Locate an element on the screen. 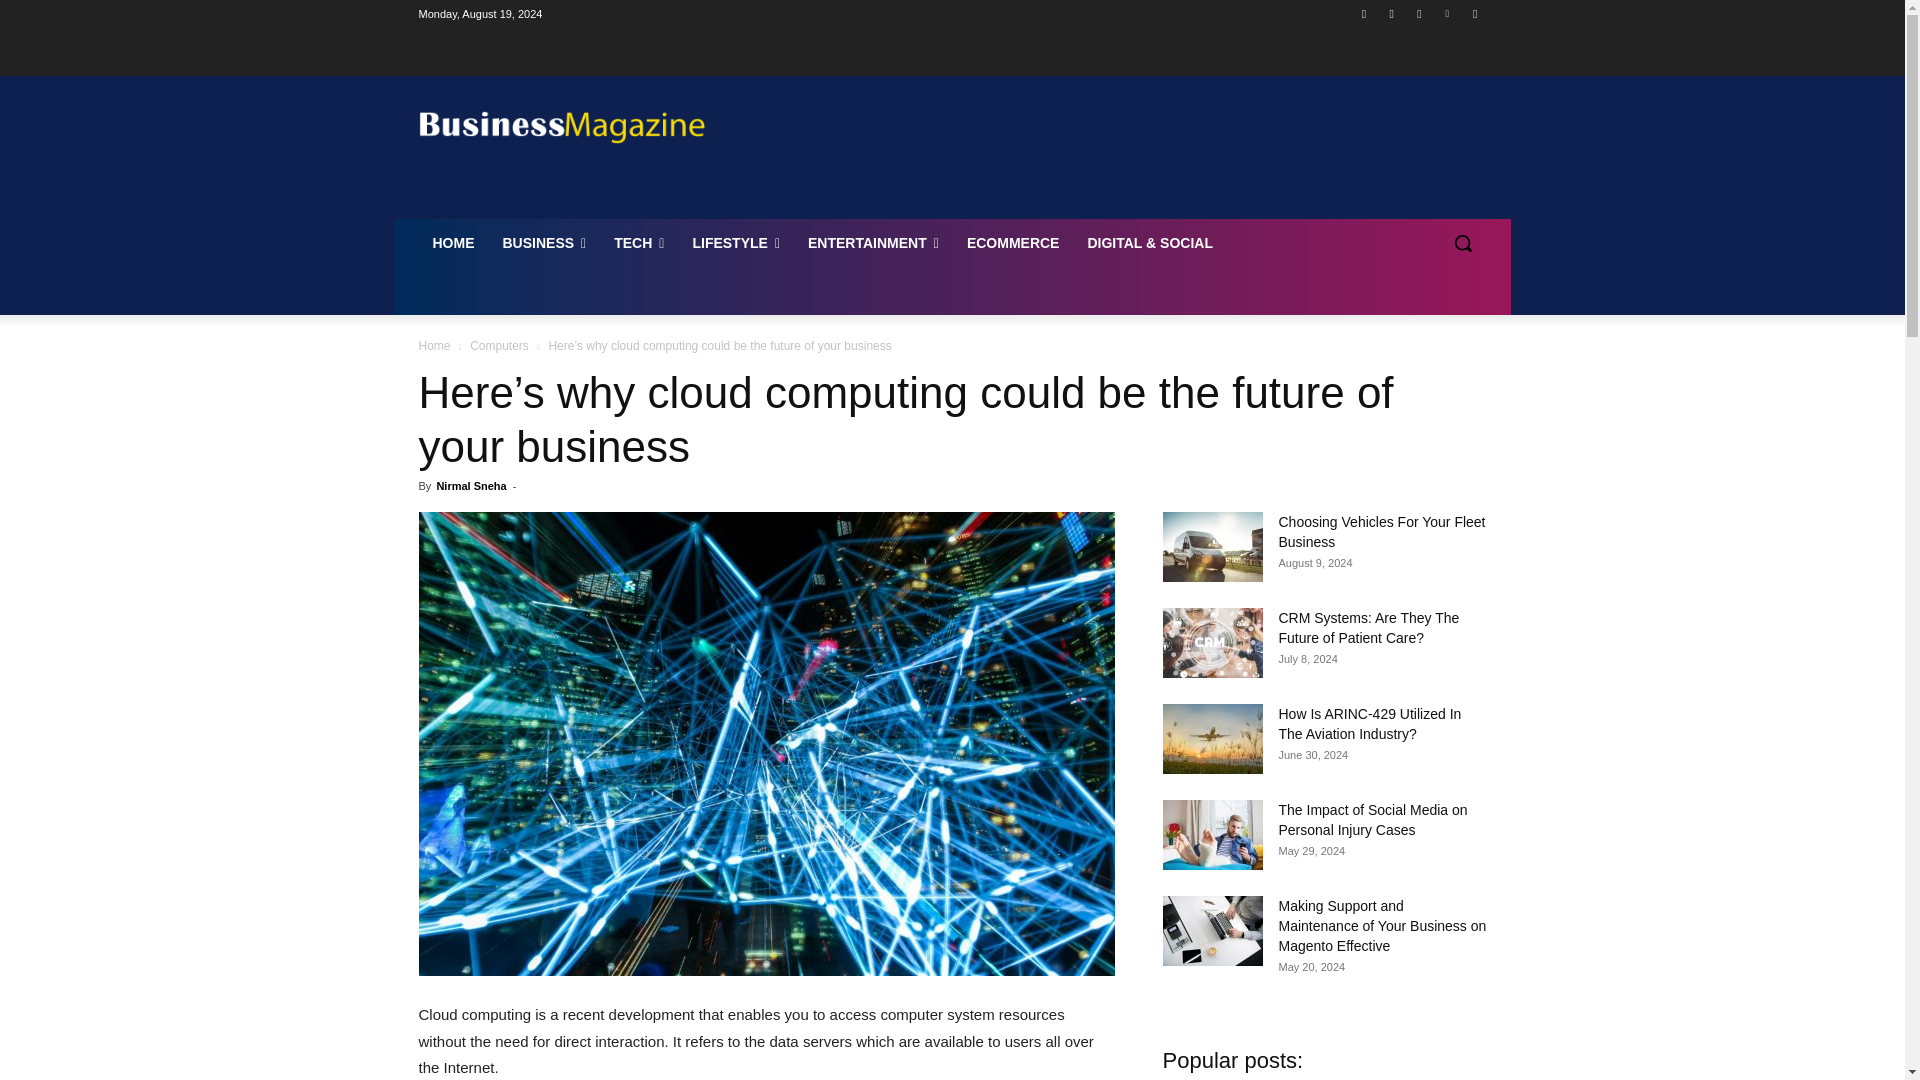 The image size is (1920, 1080). Vimeo is located at coordinates (1448, 13).